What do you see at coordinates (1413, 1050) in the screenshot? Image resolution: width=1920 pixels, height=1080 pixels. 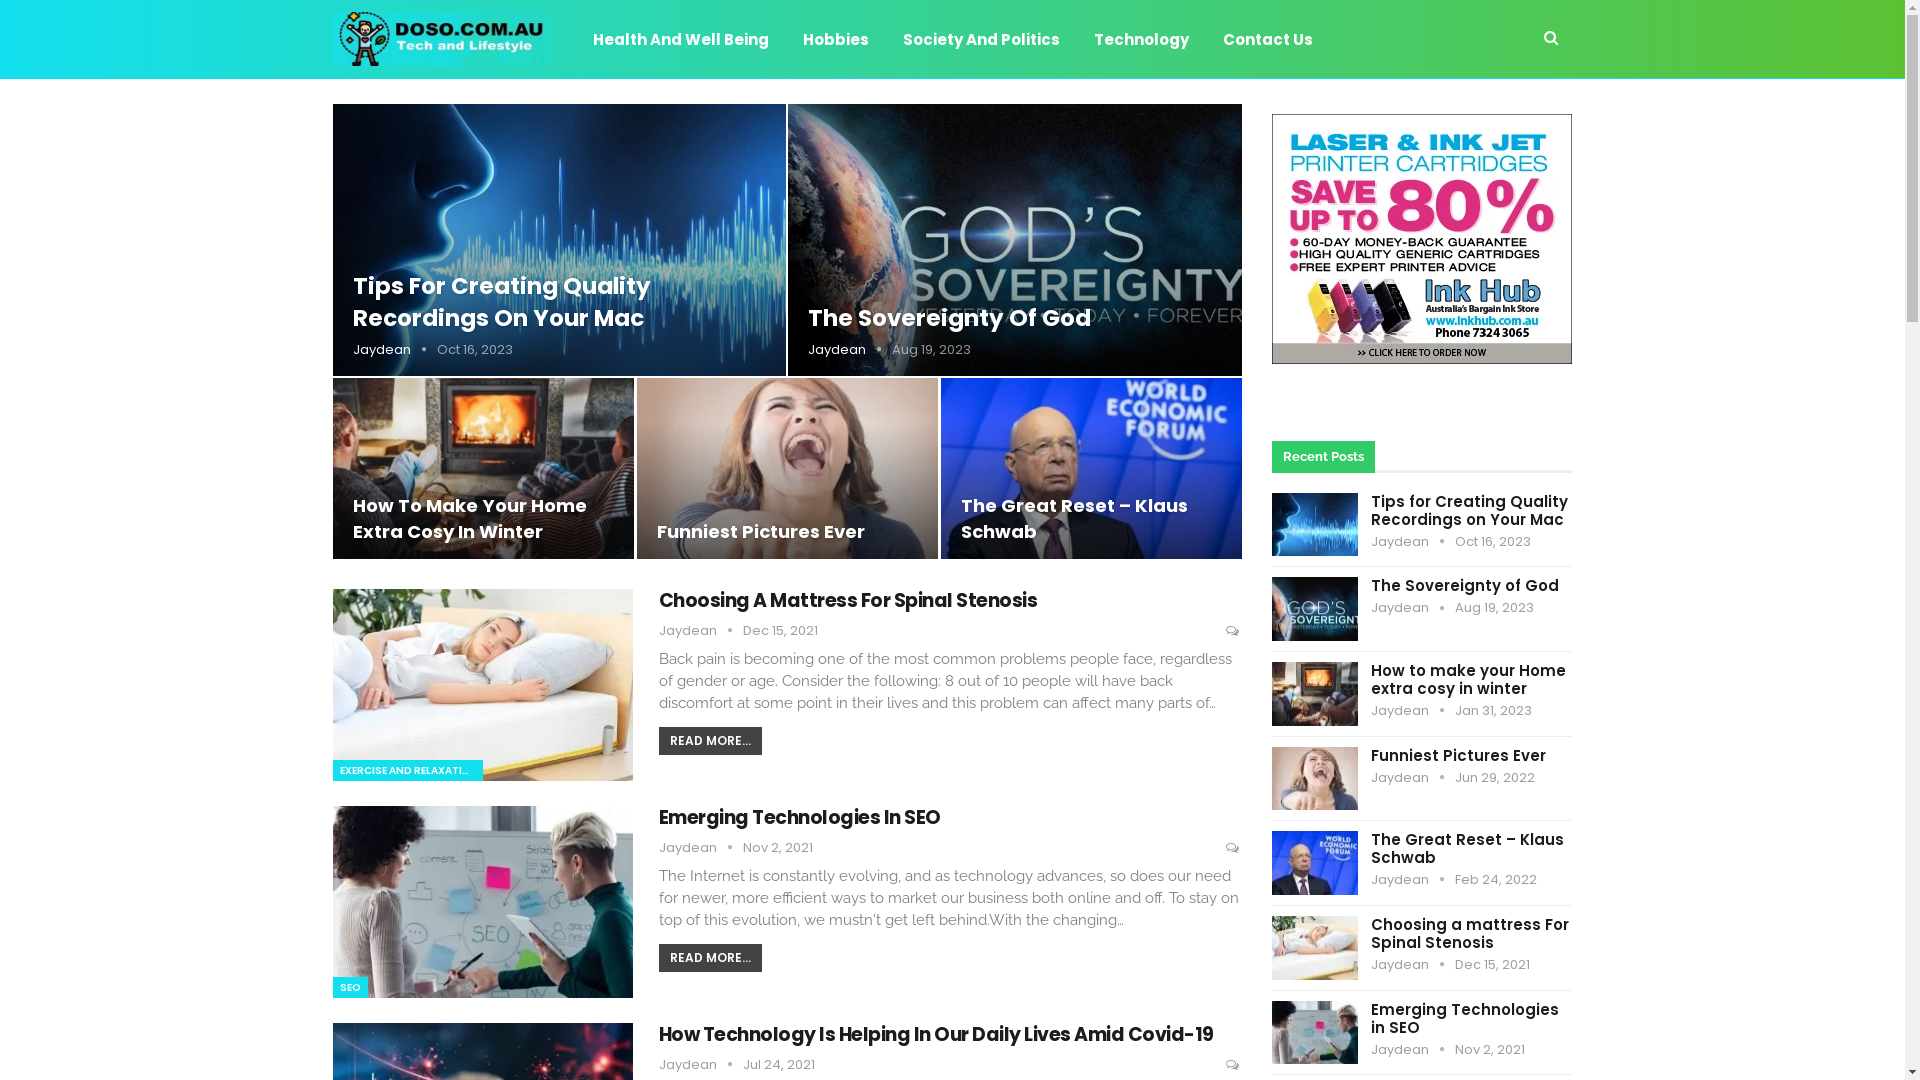 I see `Jaydean` at bounding box center [1413, 1050].